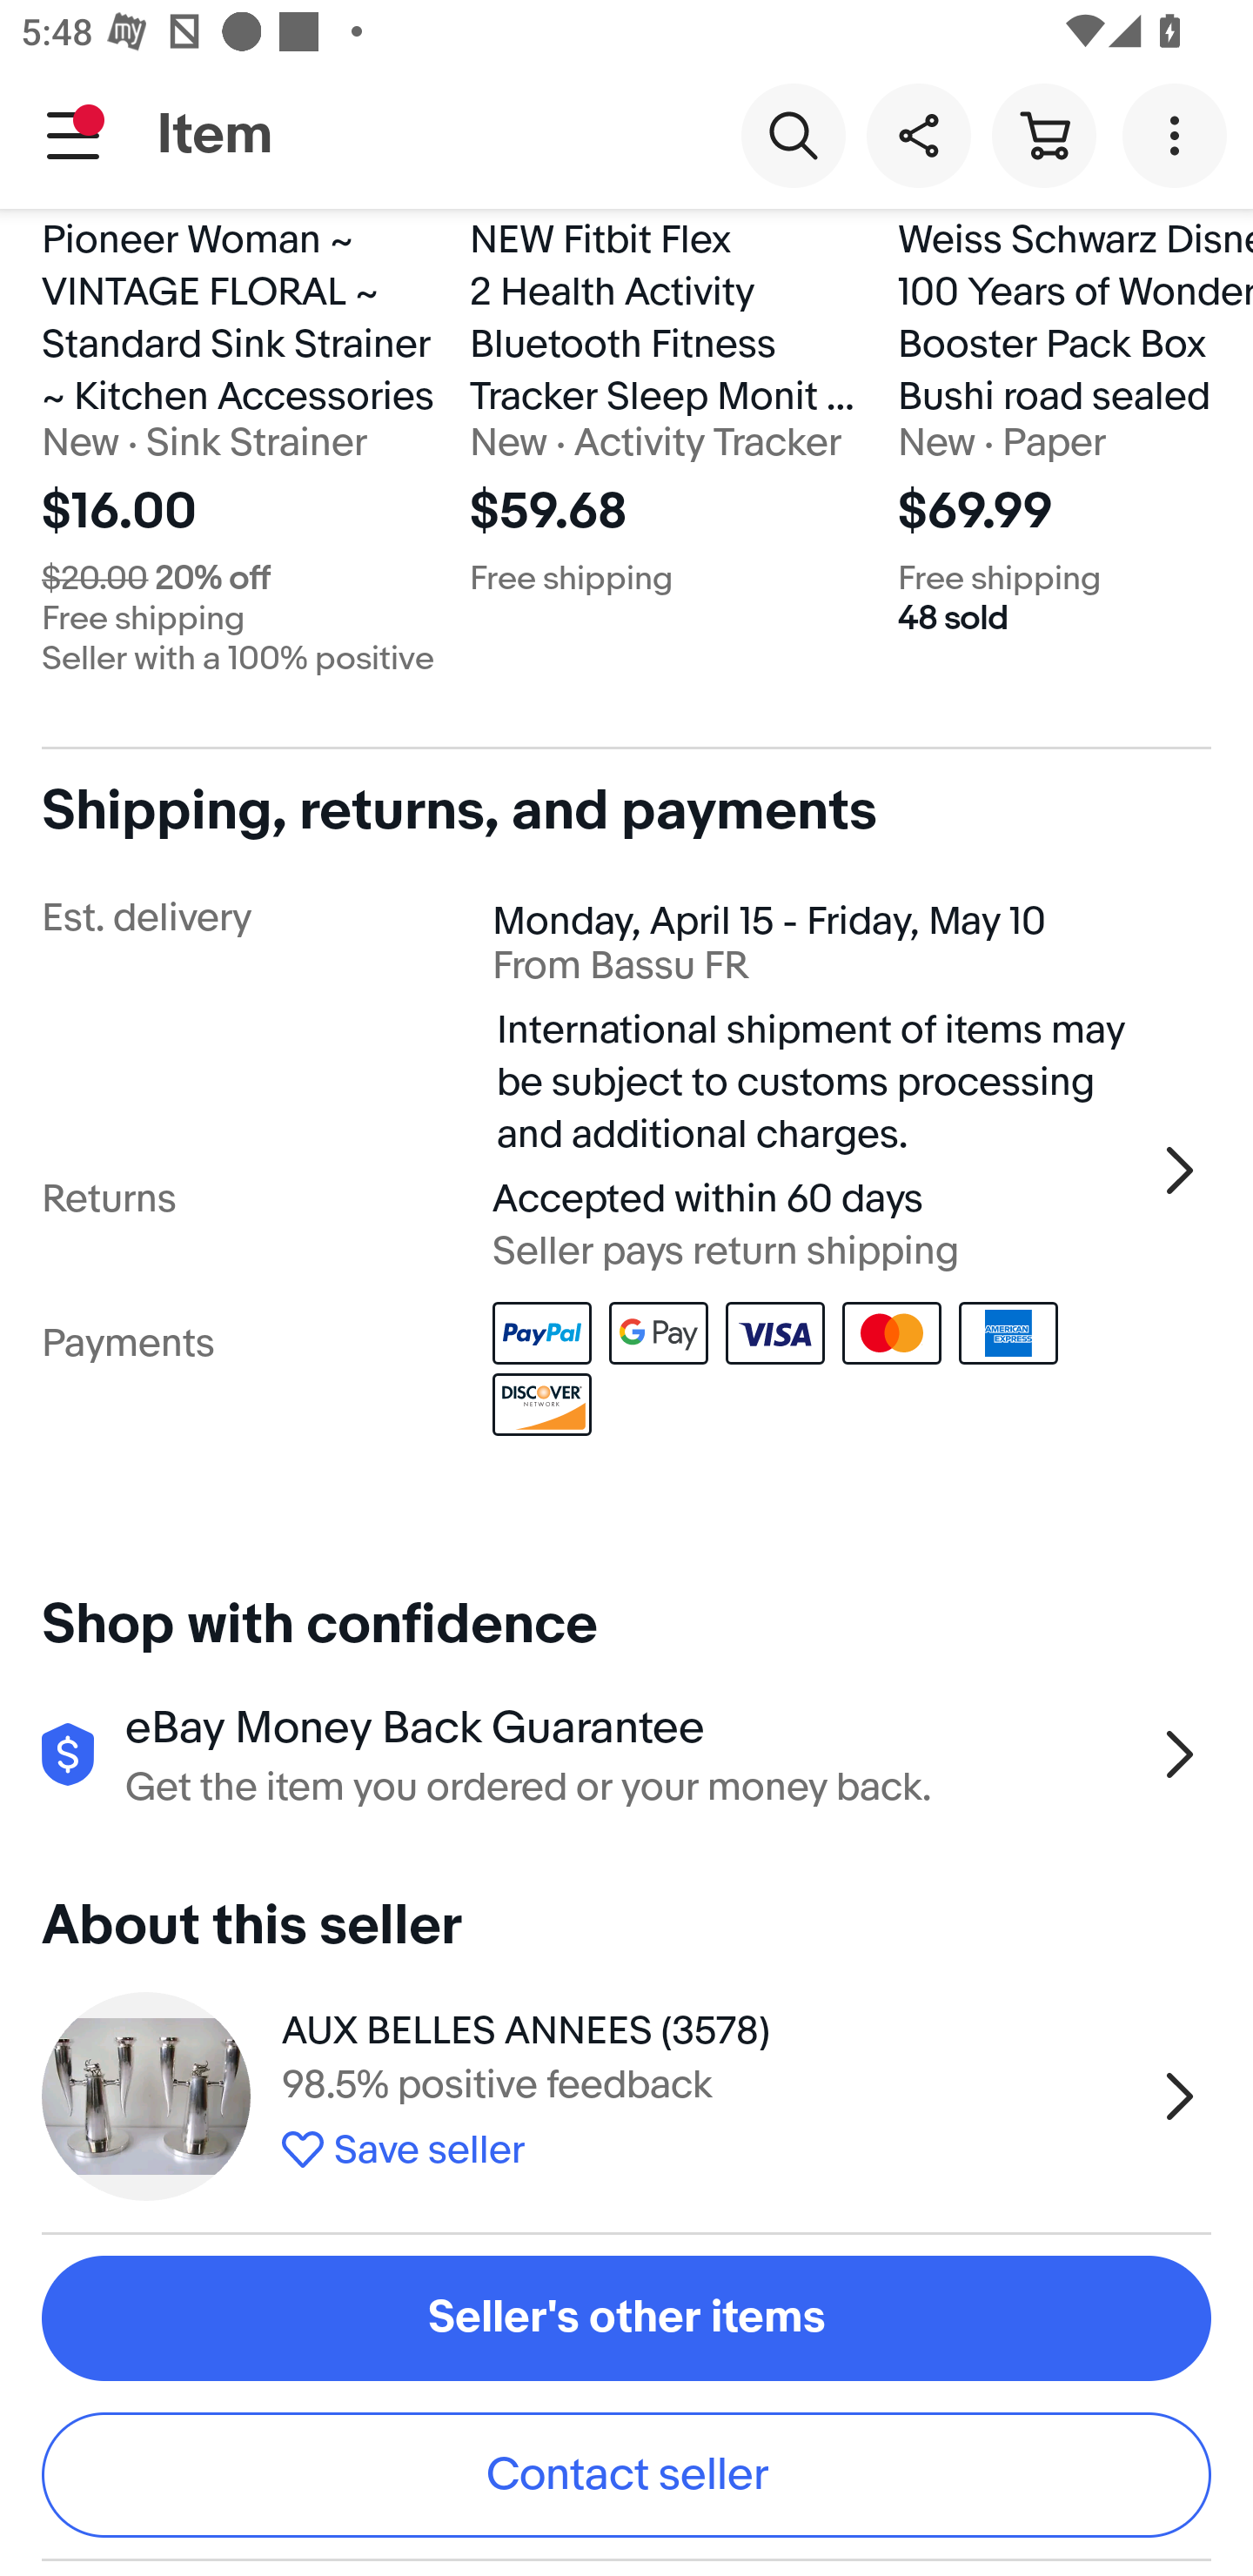  What do you see at coordinates (73, 135) in the screenshot?
I see `Main navigation, notification is pending, open` at bounding box center [73, 135].